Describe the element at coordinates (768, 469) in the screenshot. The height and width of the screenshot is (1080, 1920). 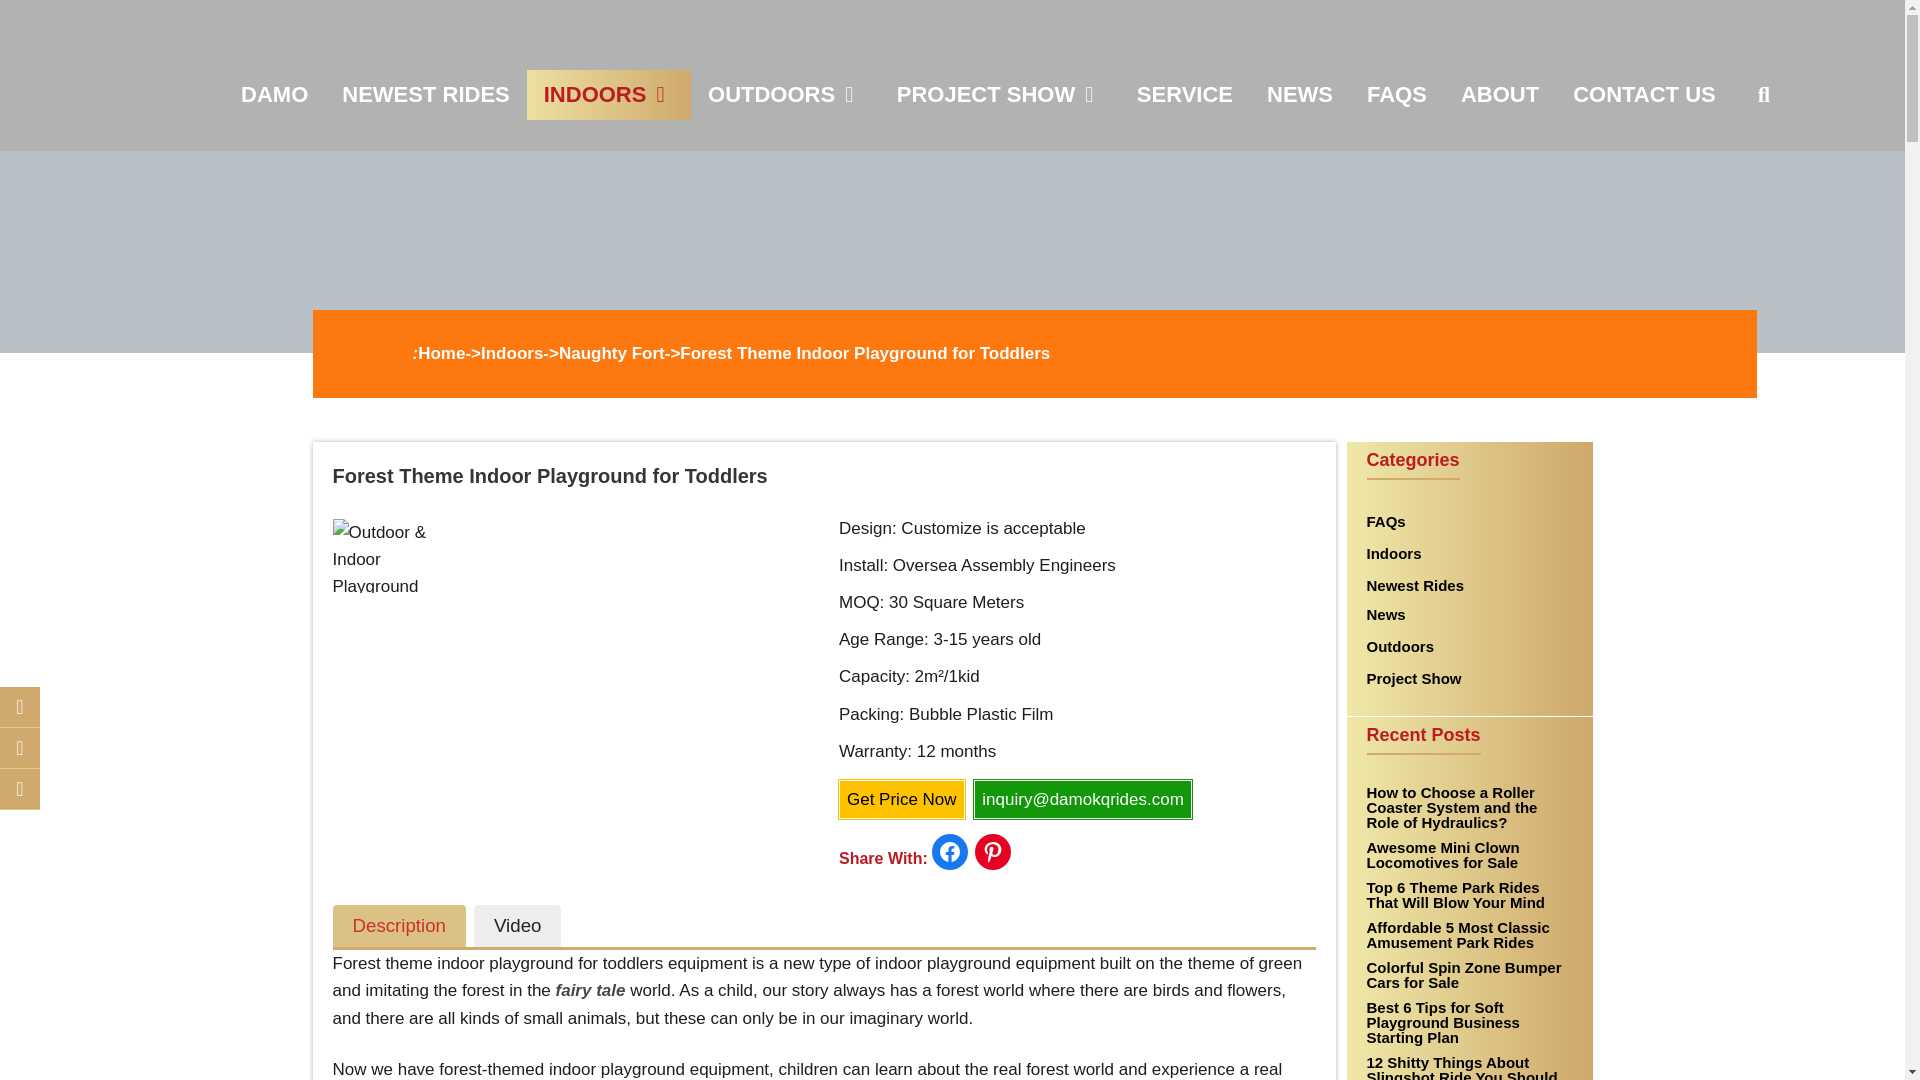
I see `wpforms-submit` at that location.